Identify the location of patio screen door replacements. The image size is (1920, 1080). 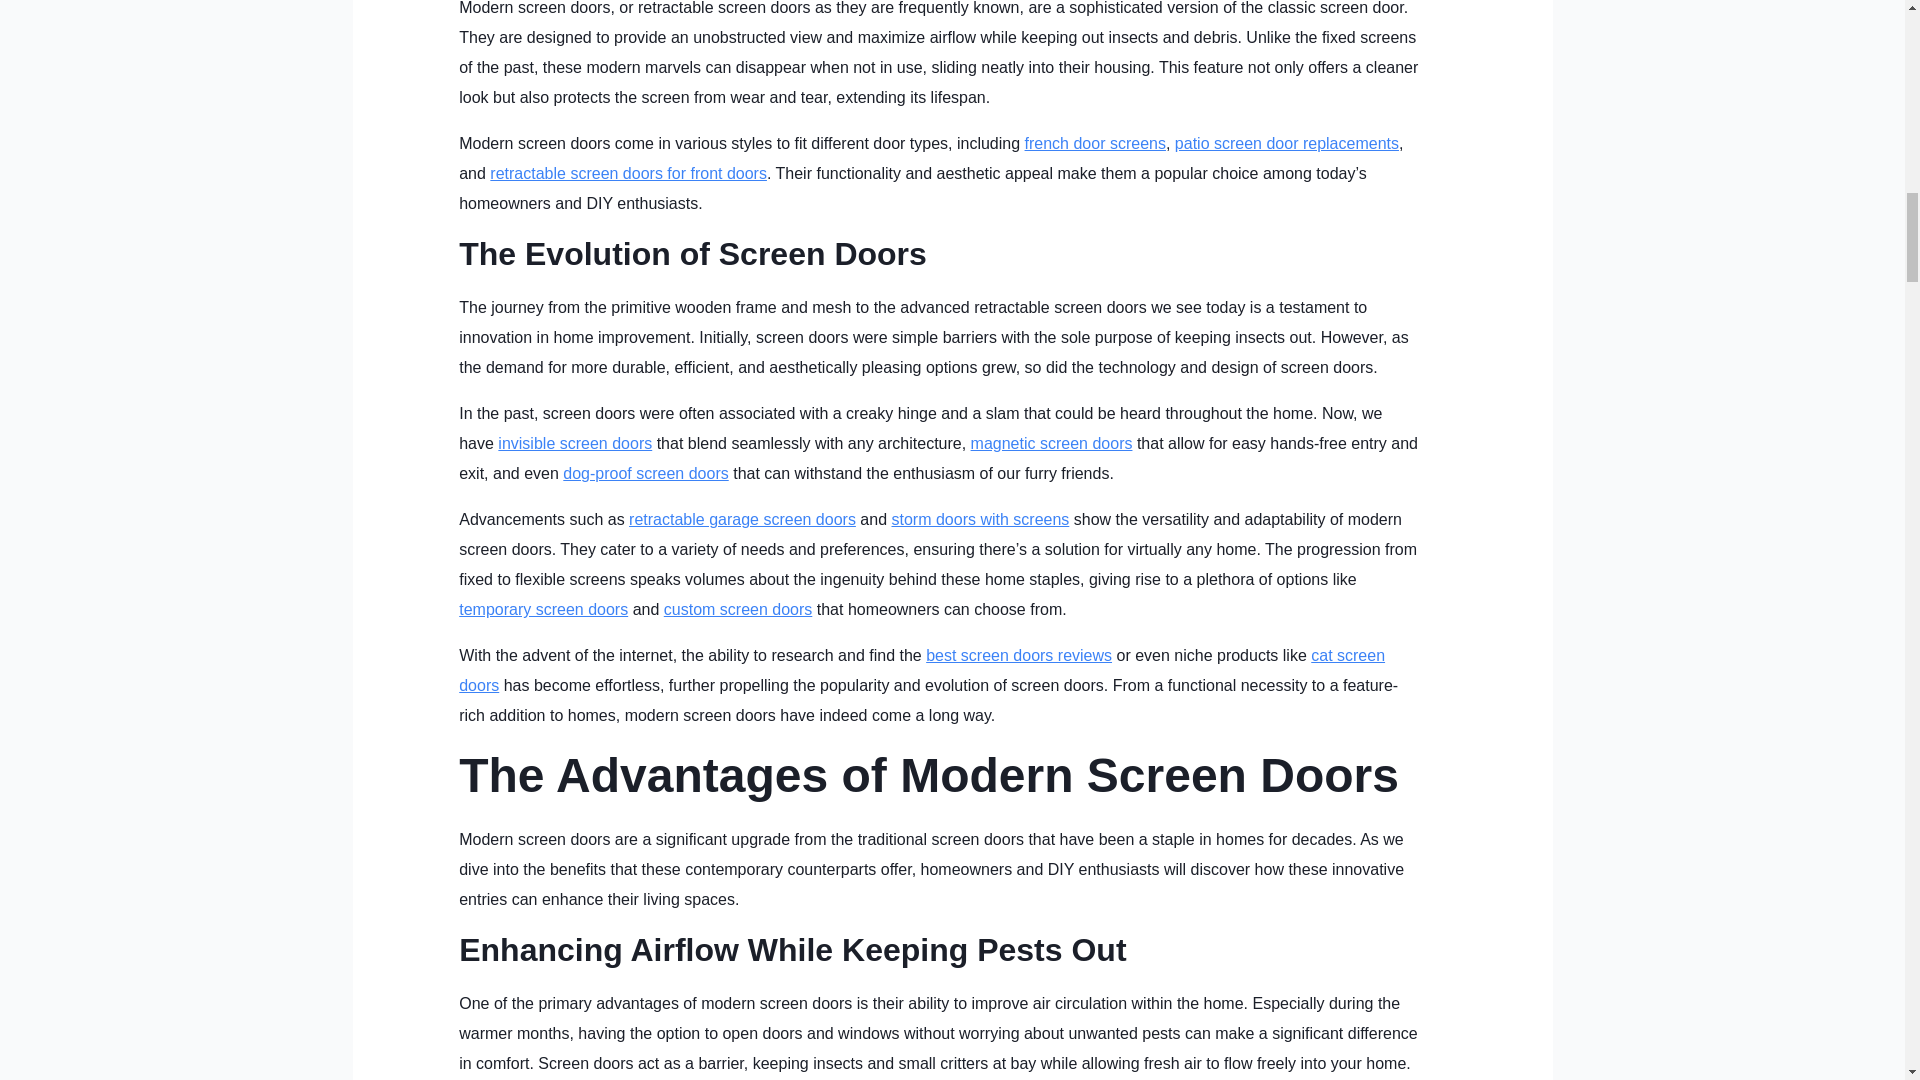
(1287, 144).